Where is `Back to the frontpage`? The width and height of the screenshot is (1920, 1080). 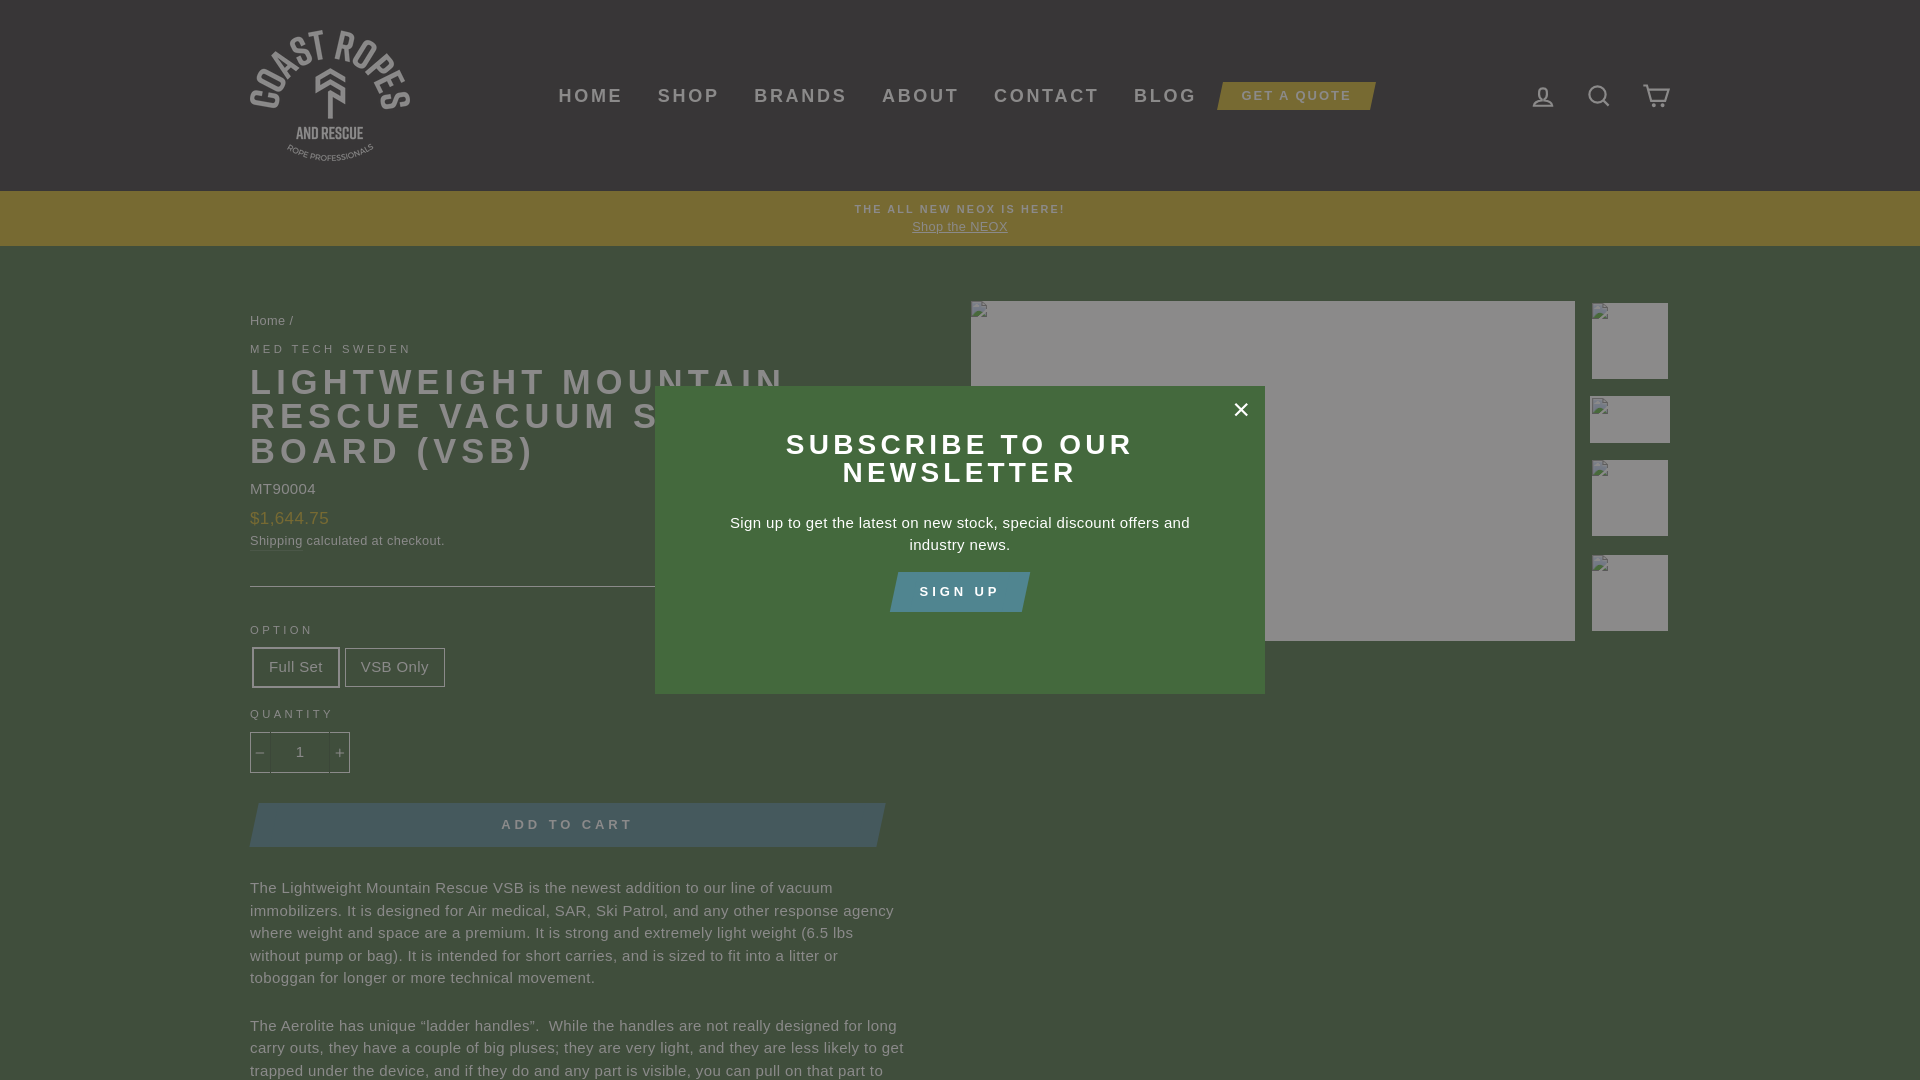
Back to the frontpage is located at coordinates (268, 320).